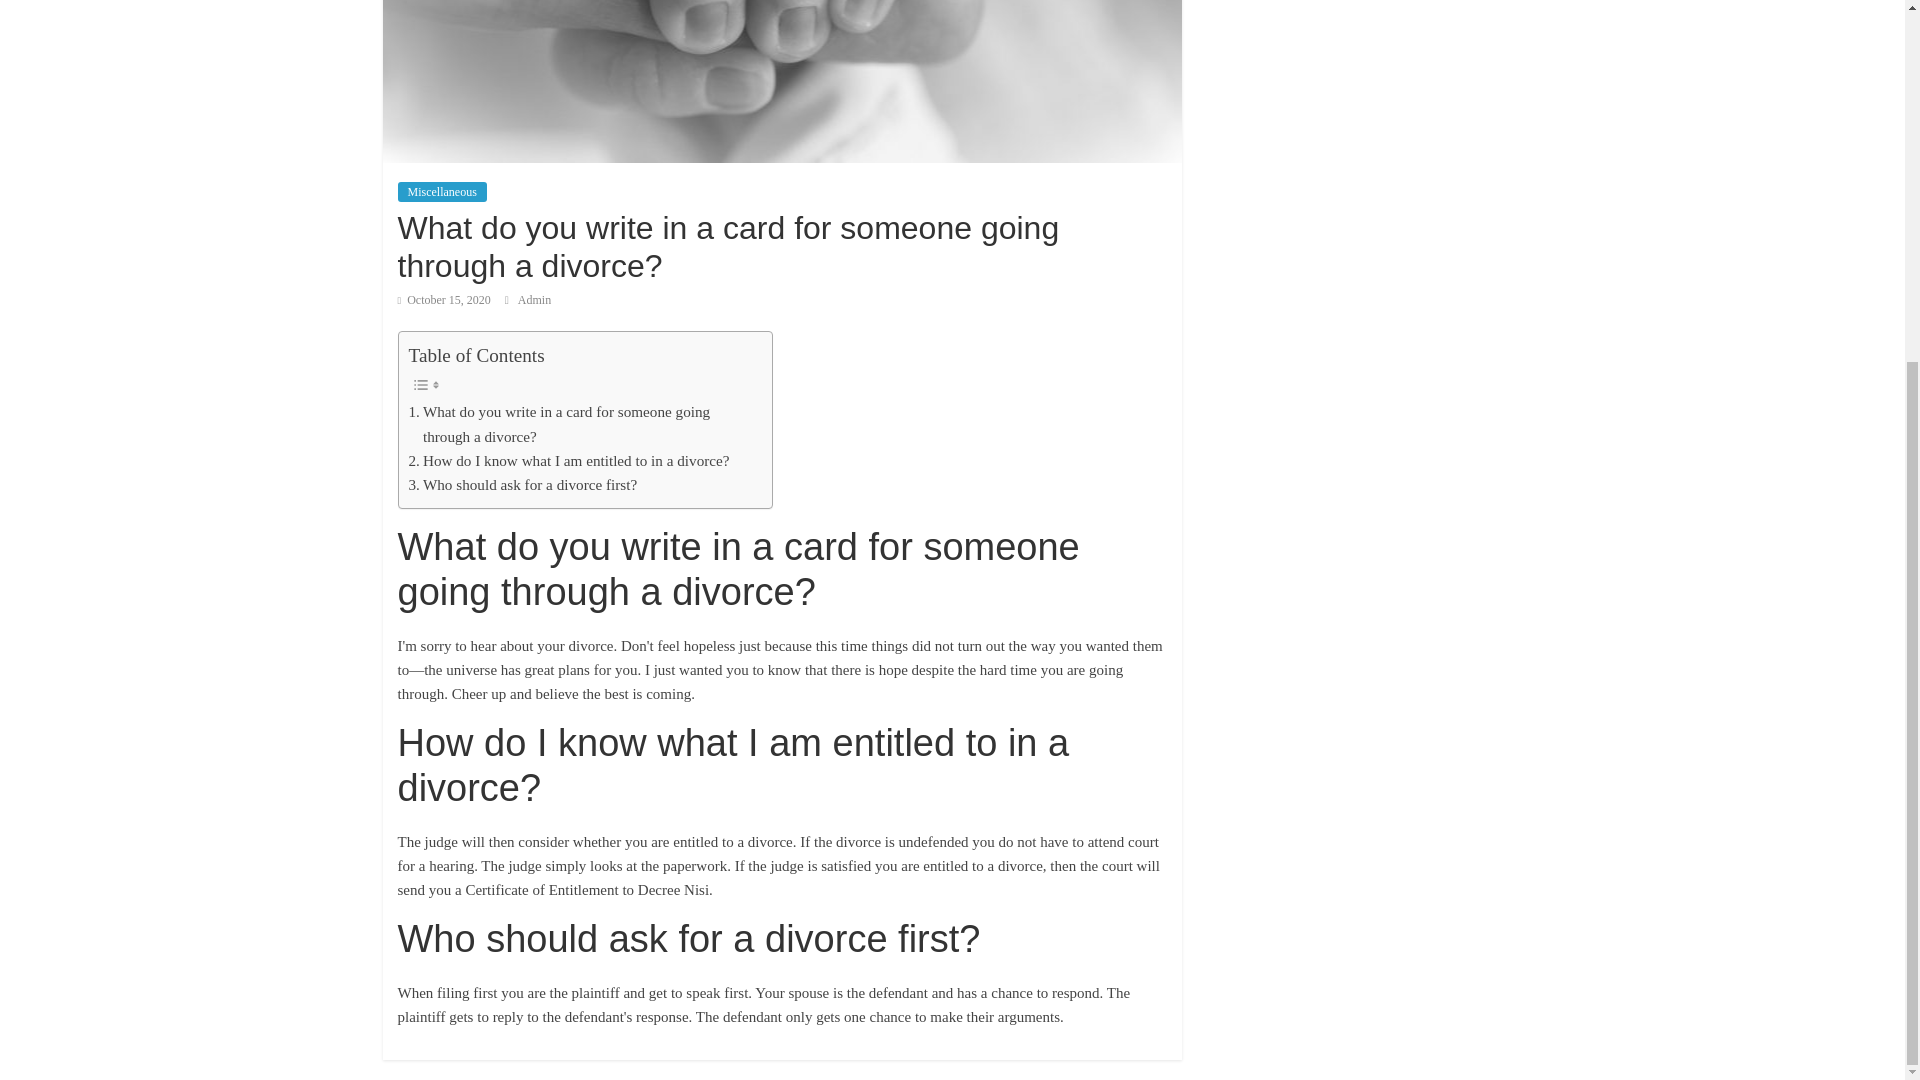  What do you see at coordinates (534, 299) in the screenshot?
I see `Admin` at bounding box center [534, 299].